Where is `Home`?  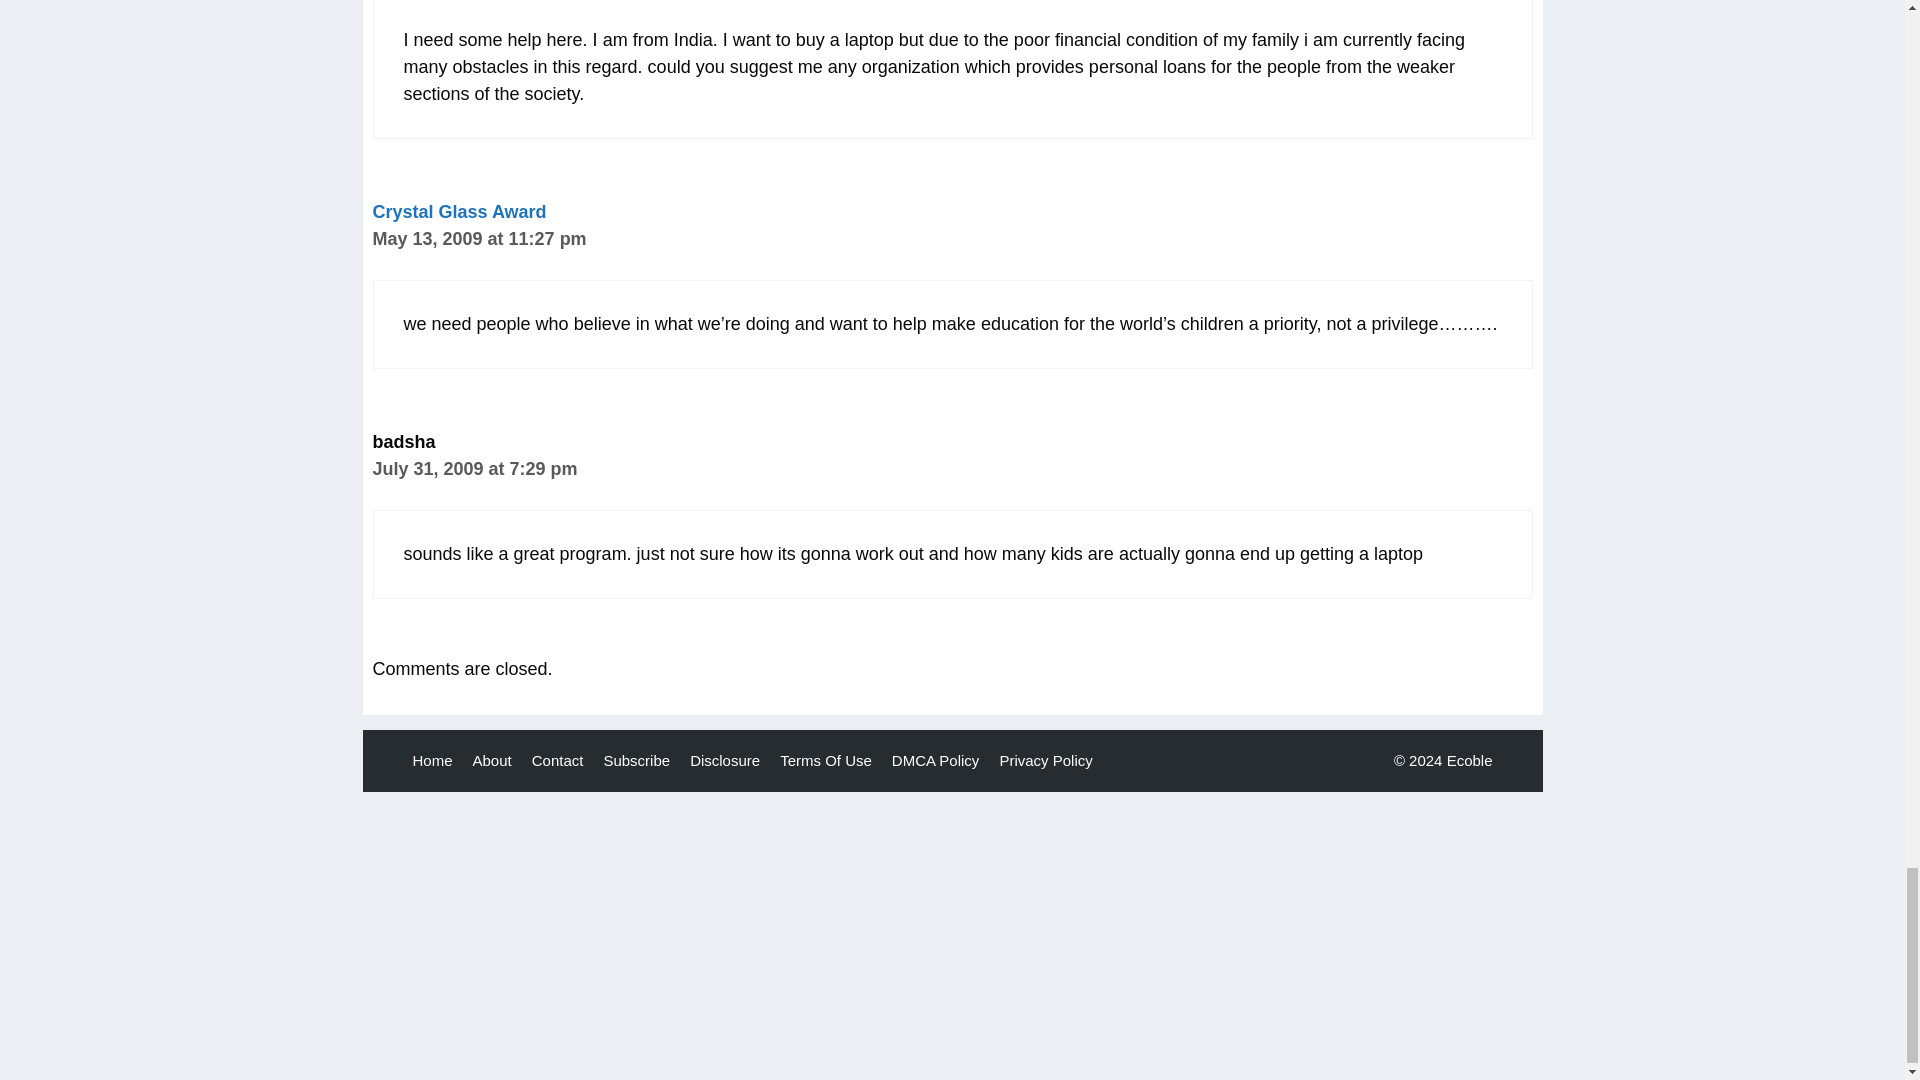 Home is located at coordinates (432, 760).